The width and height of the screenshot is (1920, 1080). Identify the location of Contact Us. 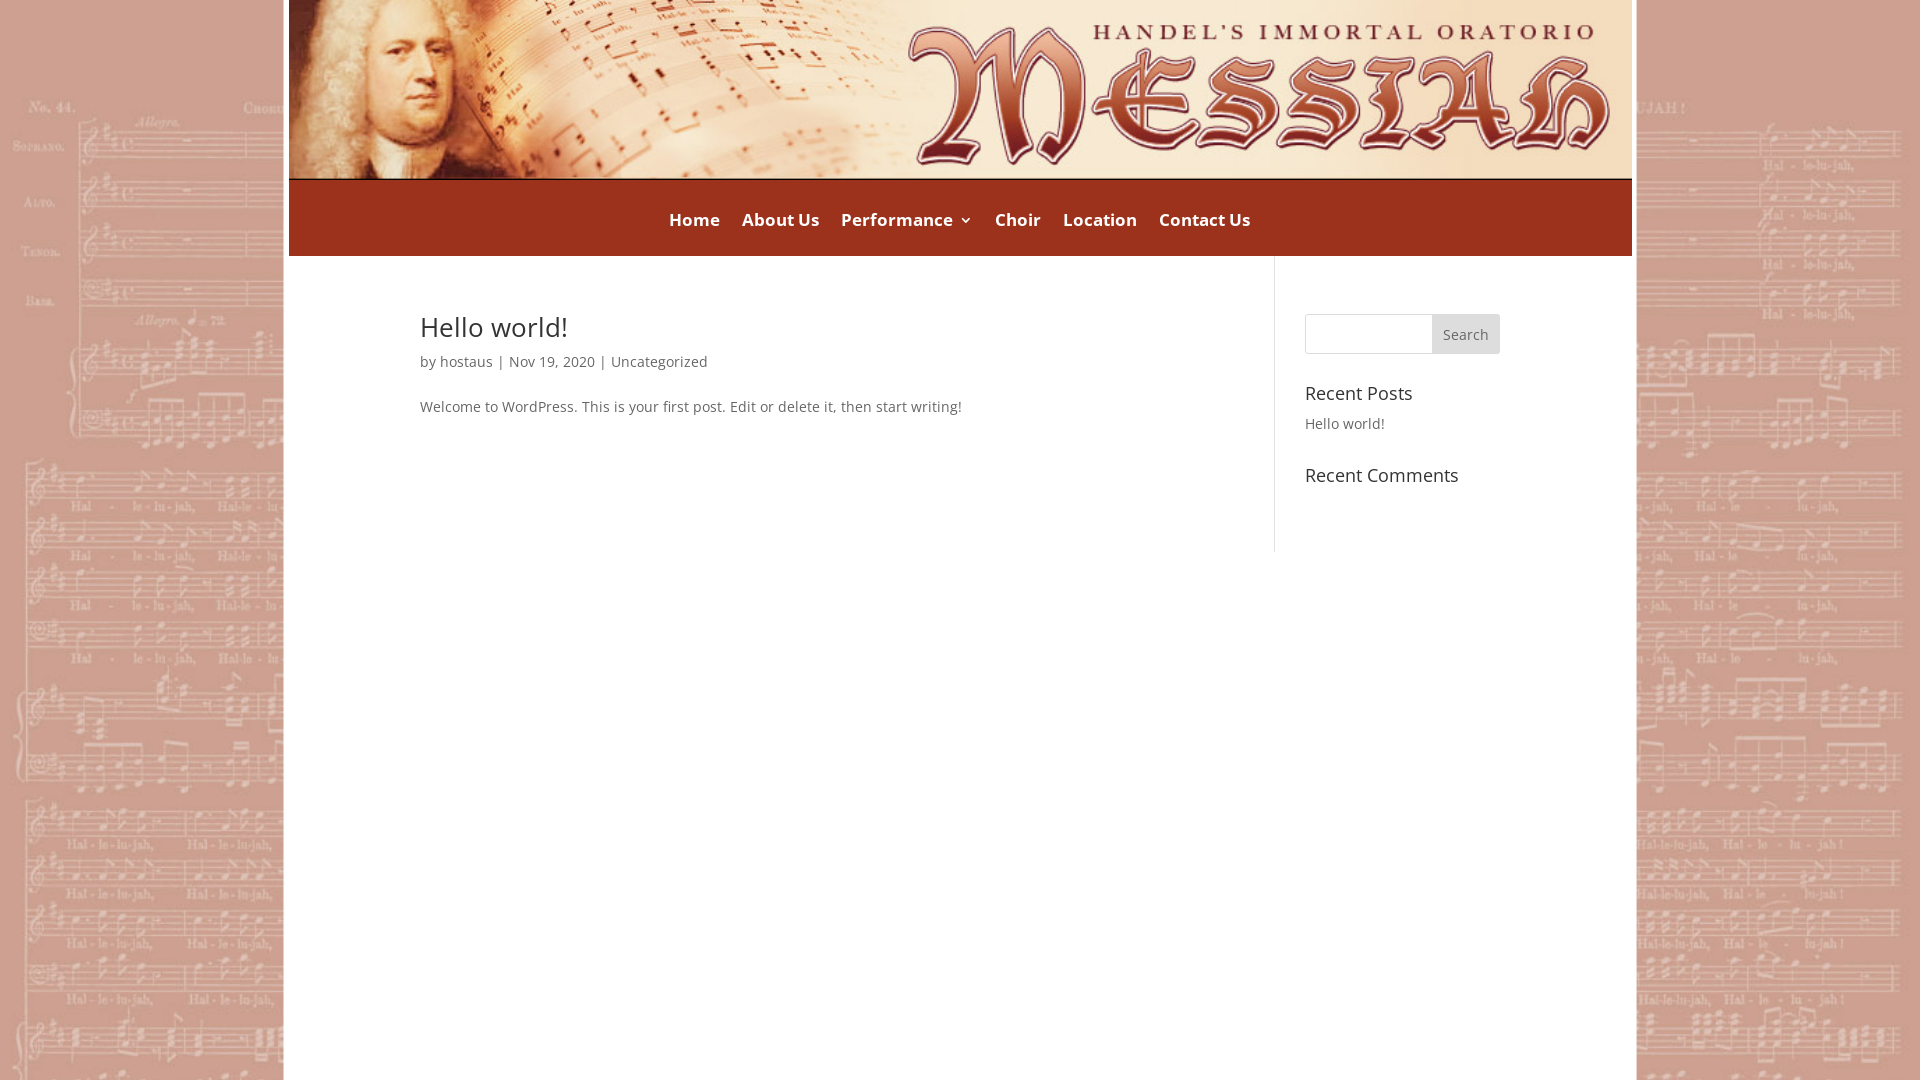
(1204, 234).